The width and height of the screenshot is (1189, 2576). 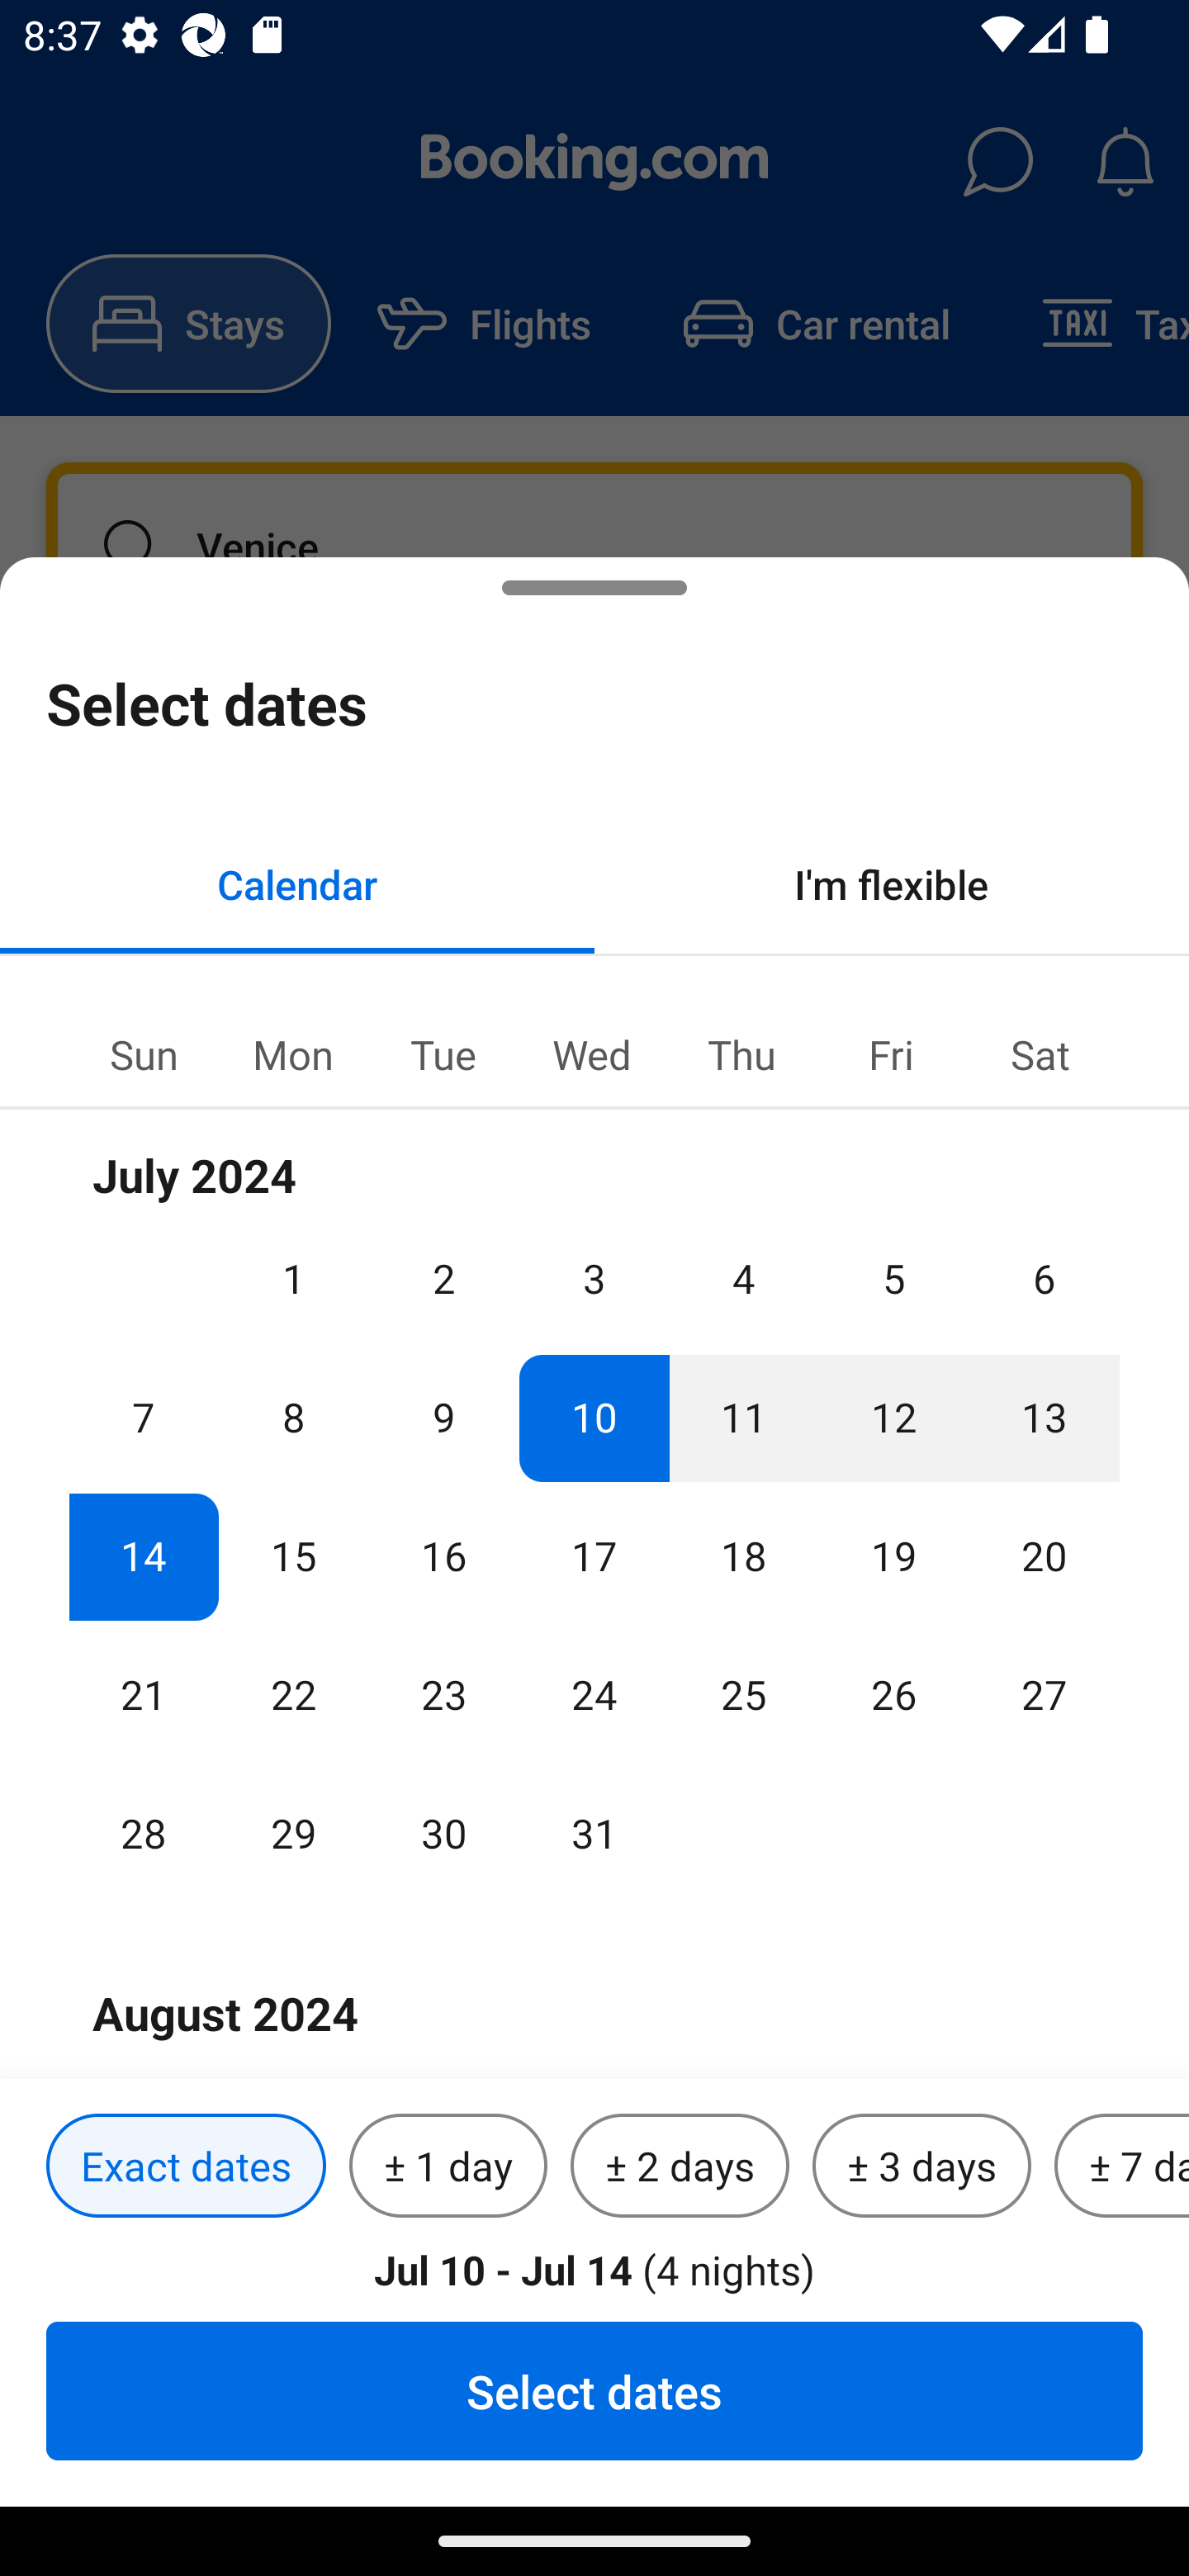 What do you see at coordinates (448, 2166) in the screenshot?
I see `± 1 day` at bounding box center [448, 2166].